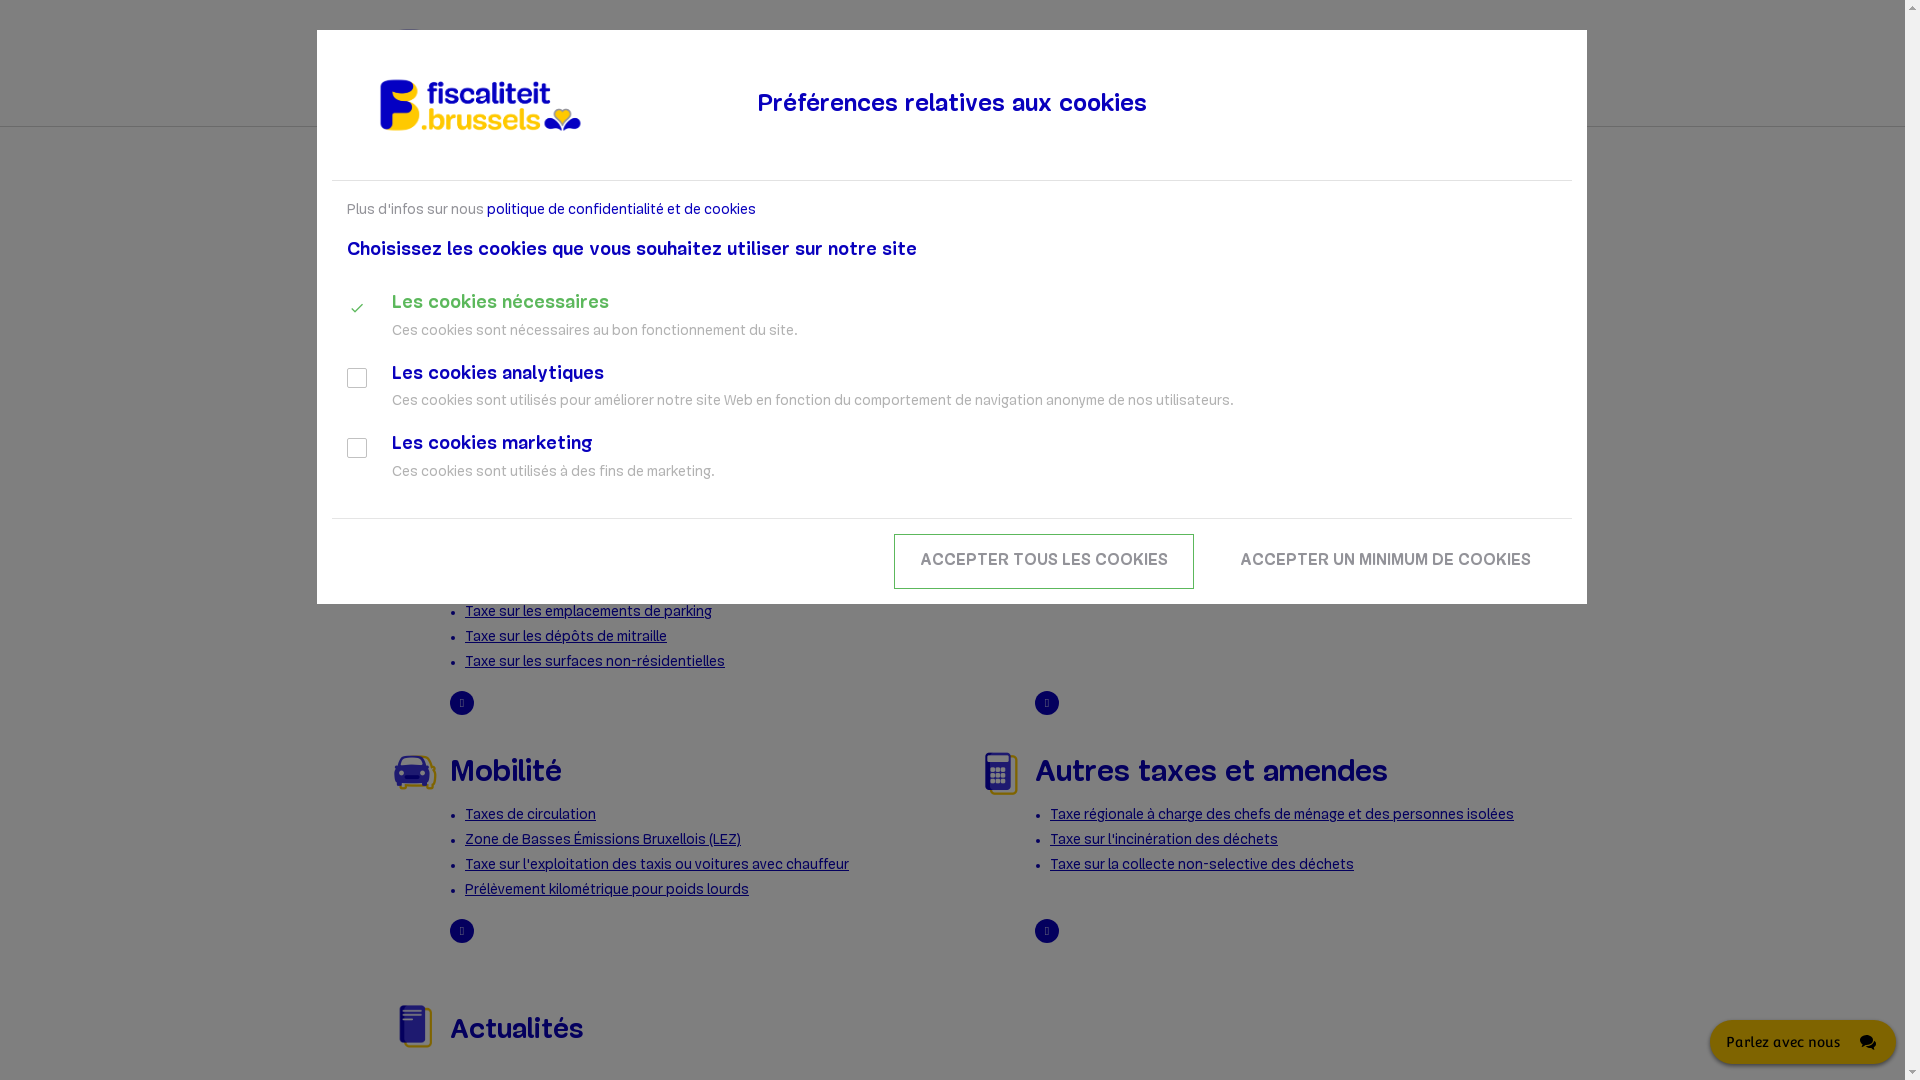  Describe the element at coordinates (1044, 110) in the screenshot. I see `MYTAX` at that location.